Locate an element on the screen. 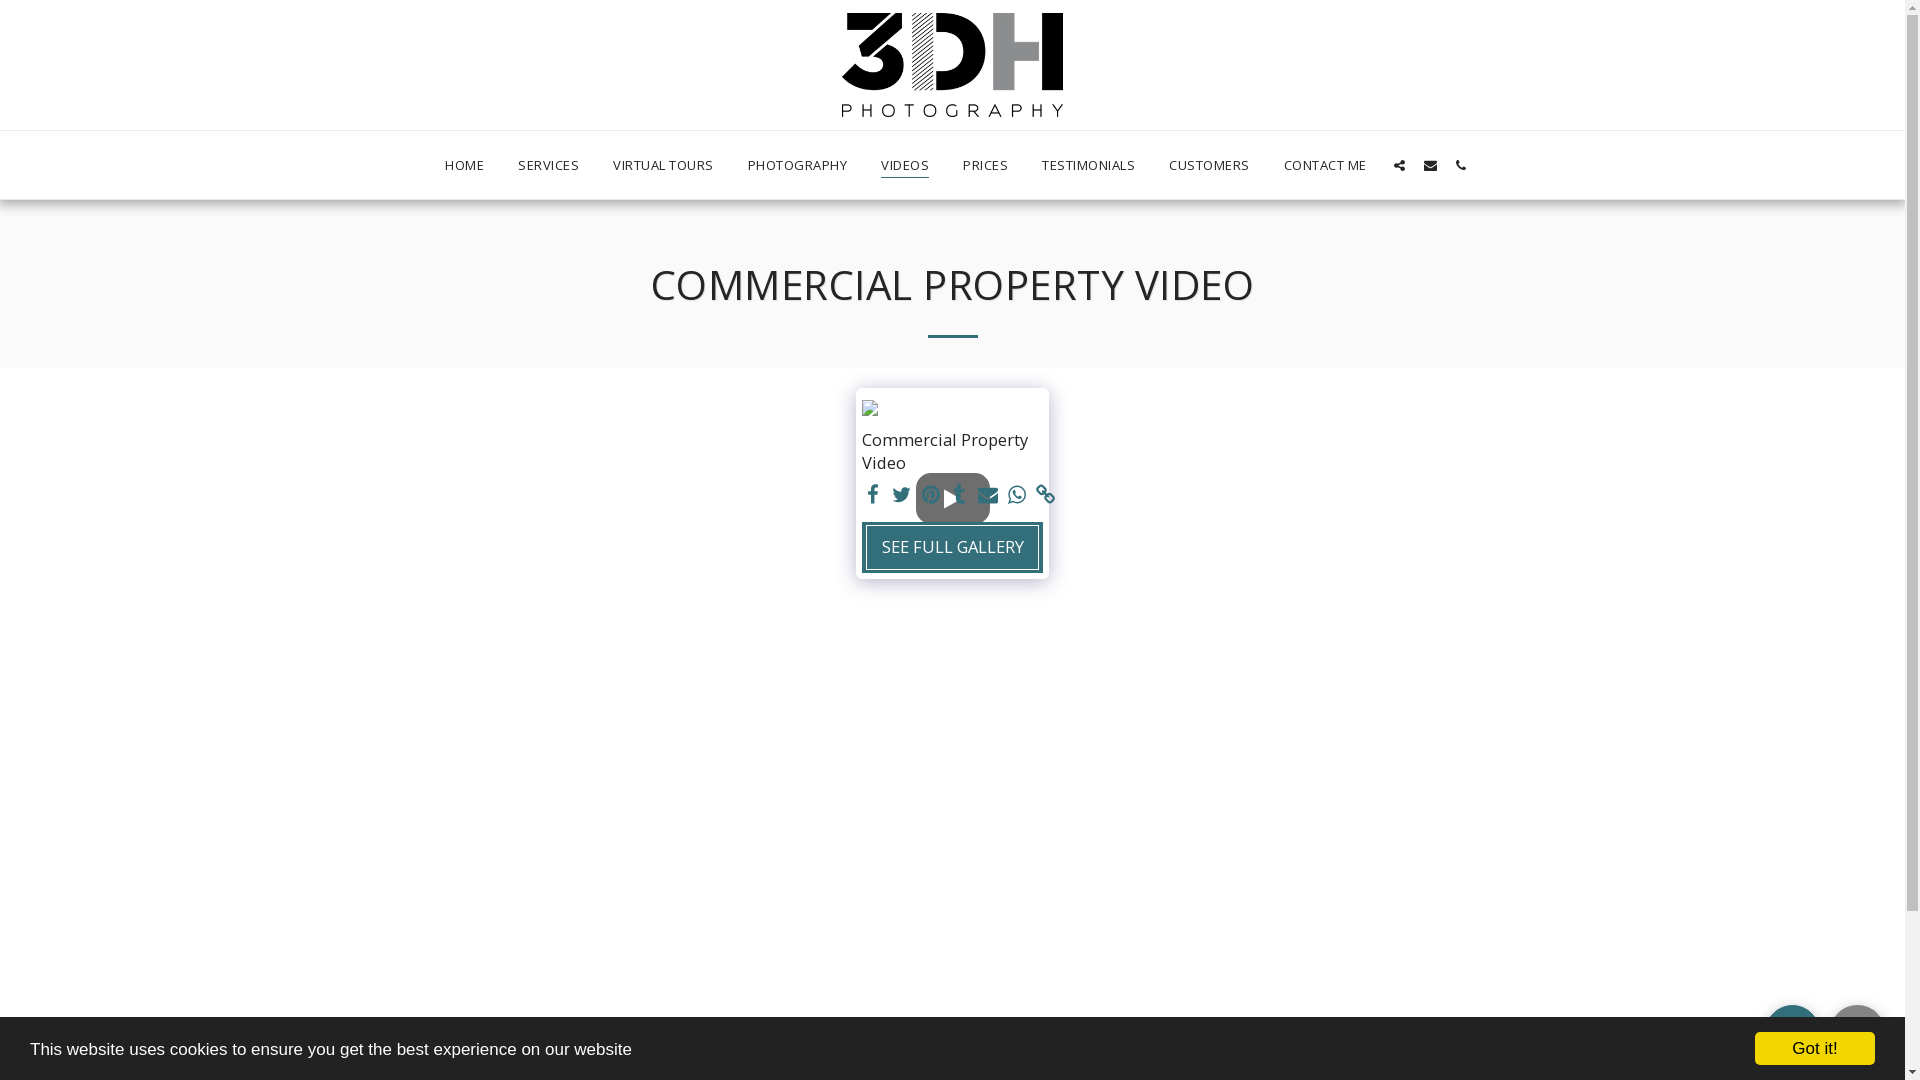 The height and width of the screenshot is (1080, 1920).   is located at coordinates (960, 495).